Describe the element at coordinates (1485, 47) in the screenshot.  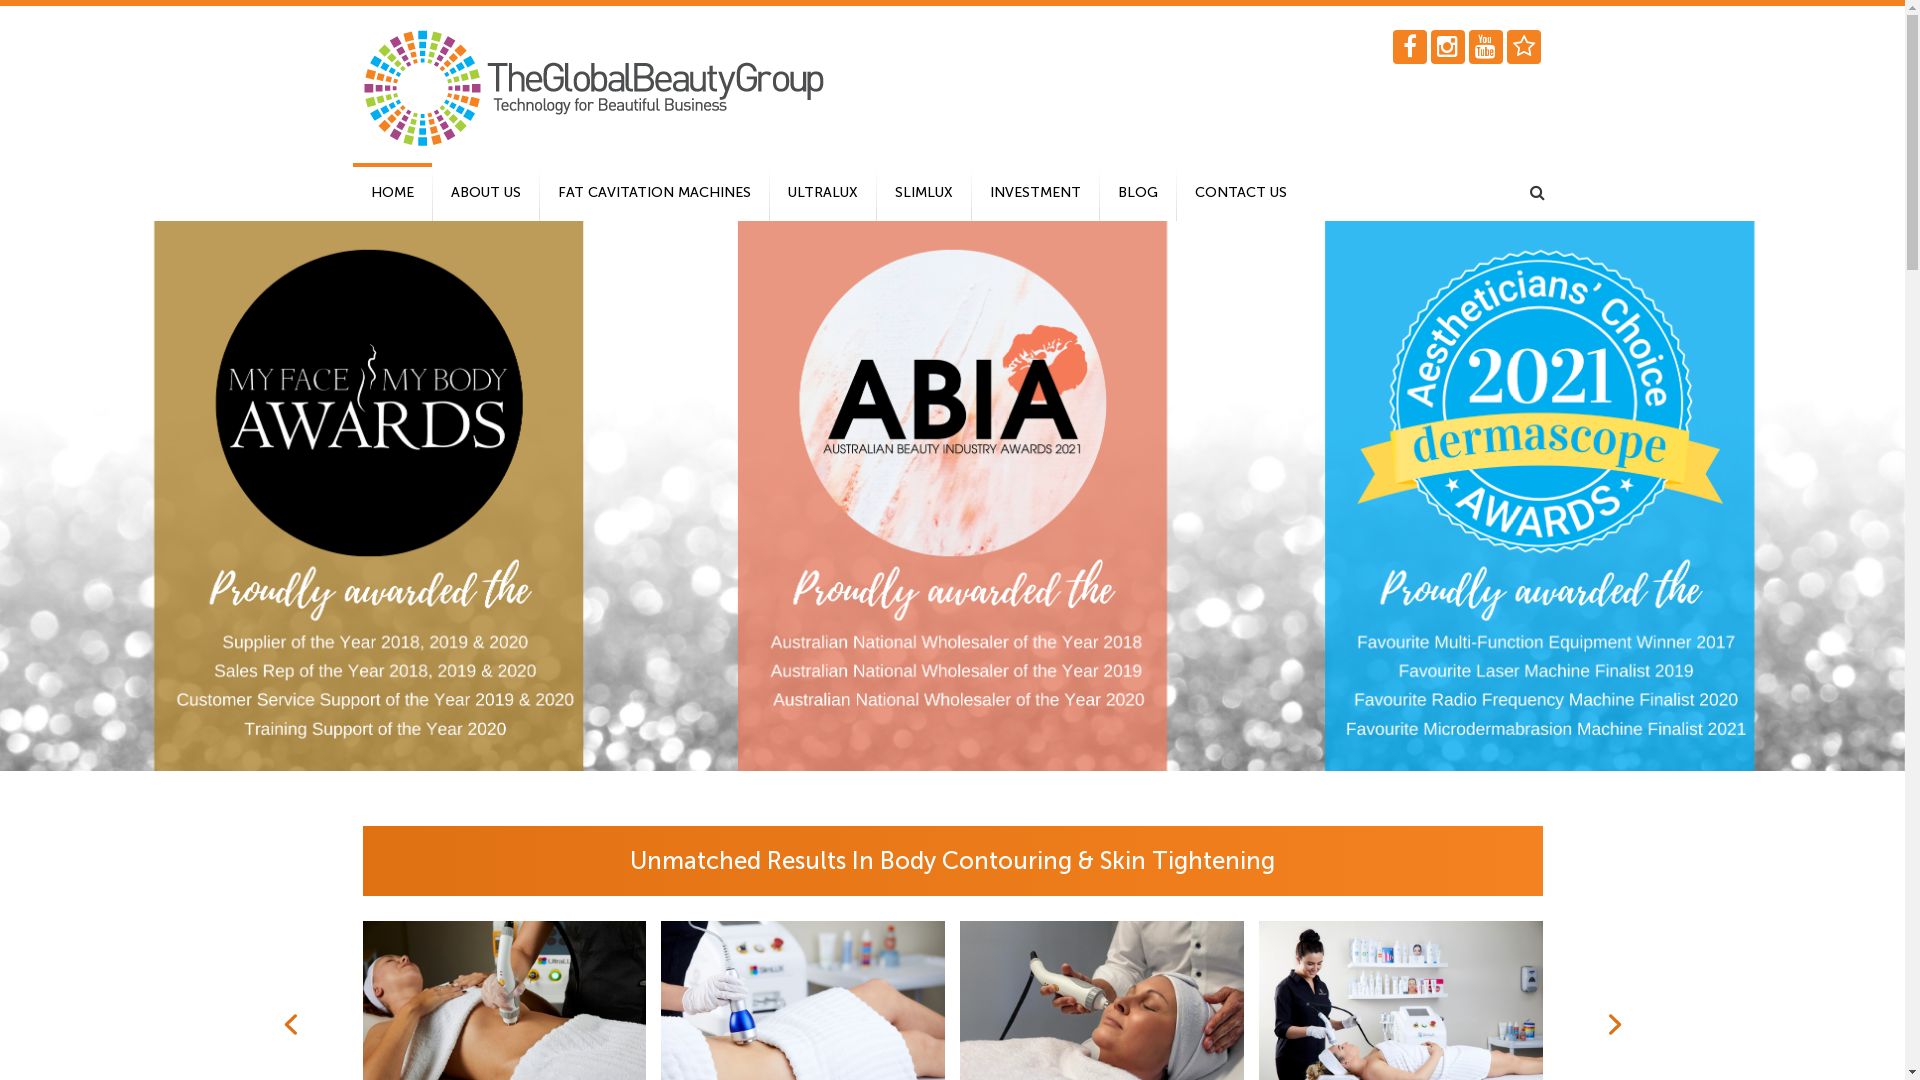
I see `YouTube` at that location.